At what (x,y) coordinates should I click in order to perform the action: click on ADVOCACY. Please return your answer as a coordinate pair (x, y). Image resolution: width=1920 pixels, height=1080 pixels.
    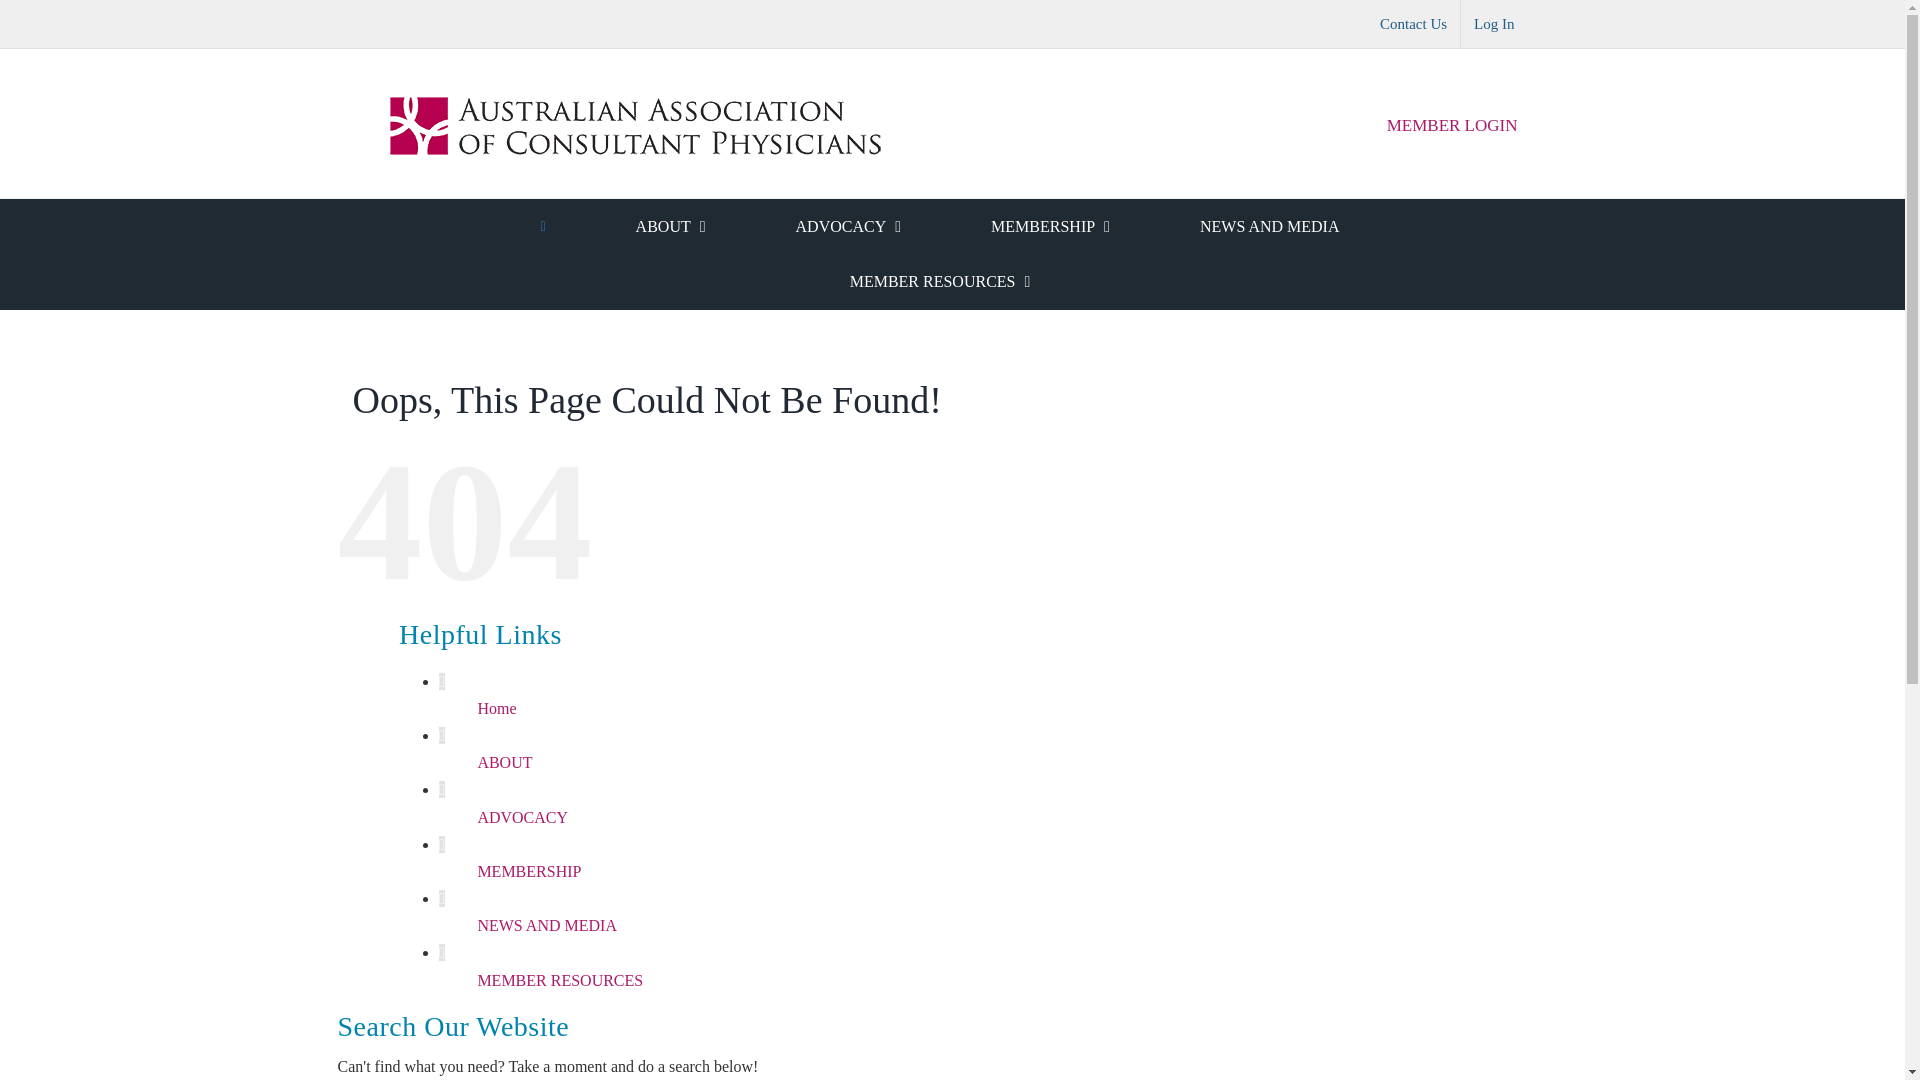
    Looking at the image, I should click on (848, 226).